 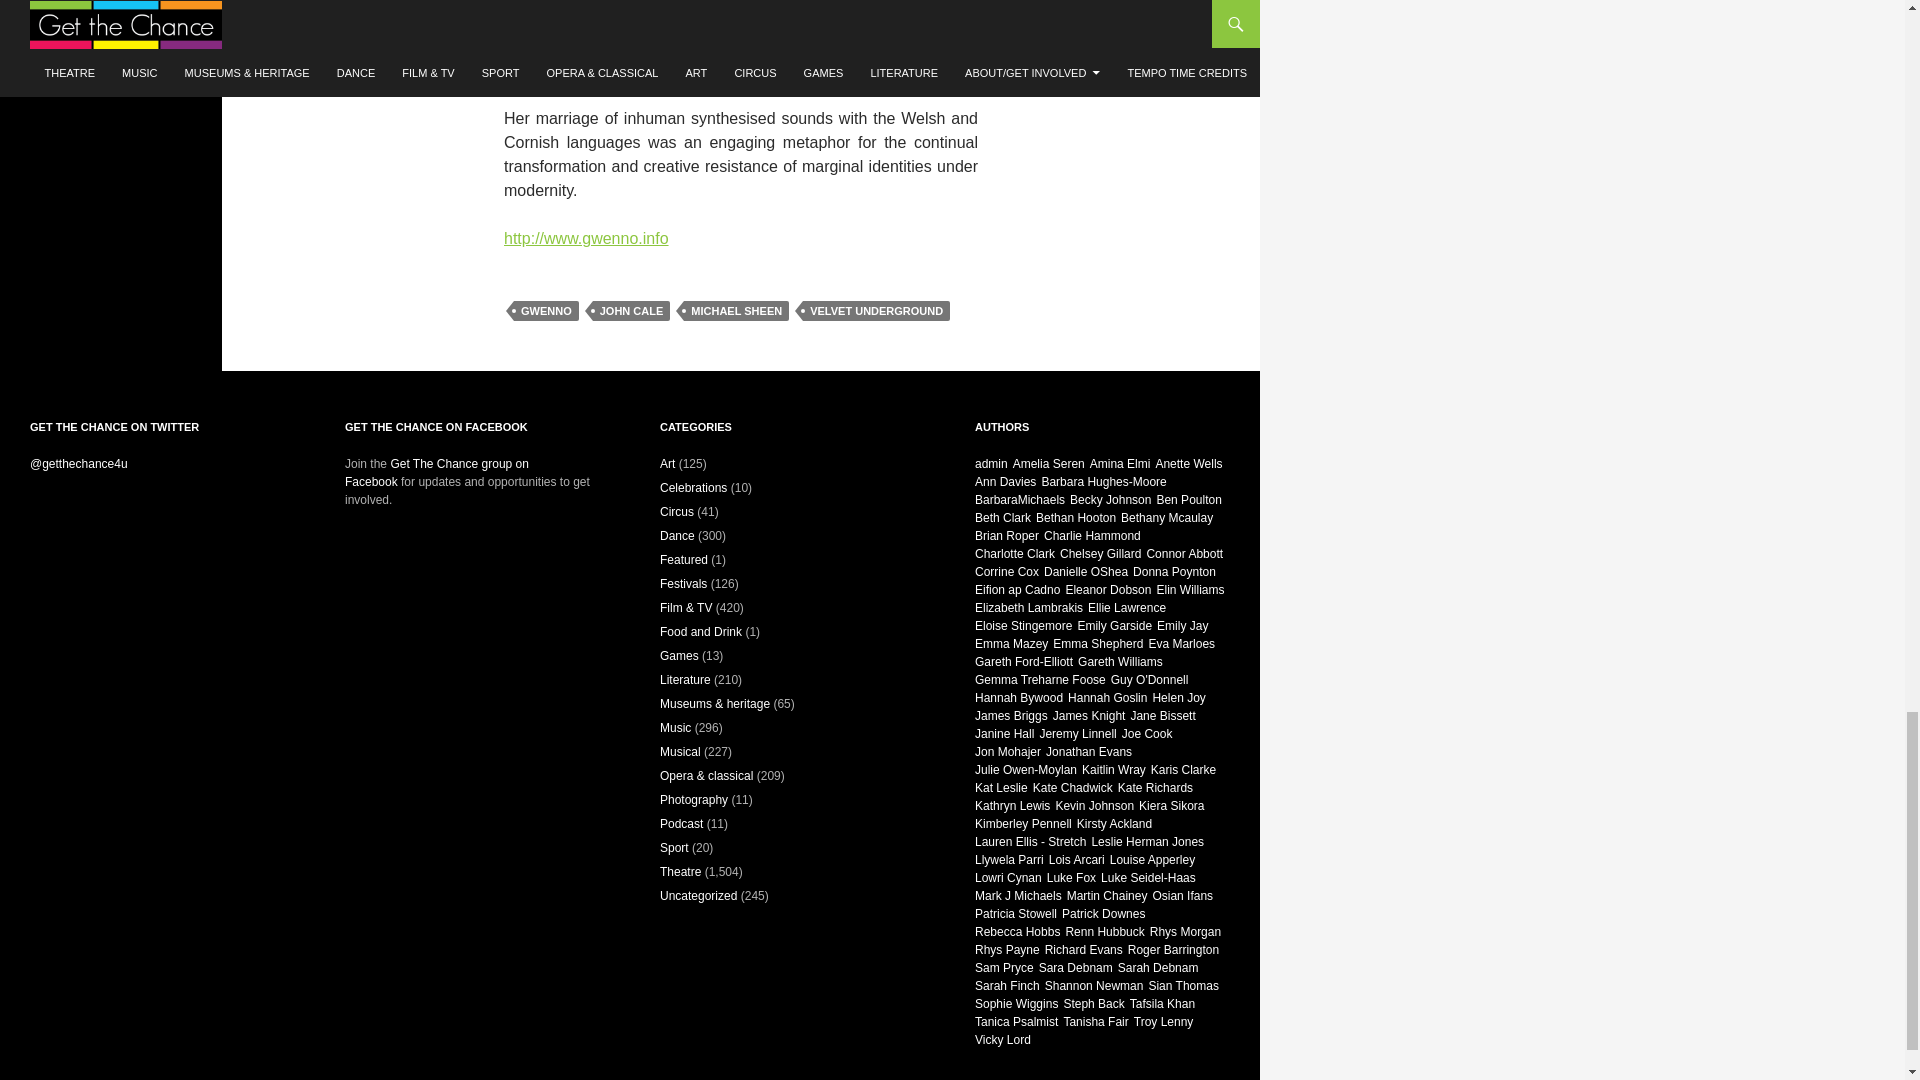 I want to click on GWENNO, so click(x=546, y=310).